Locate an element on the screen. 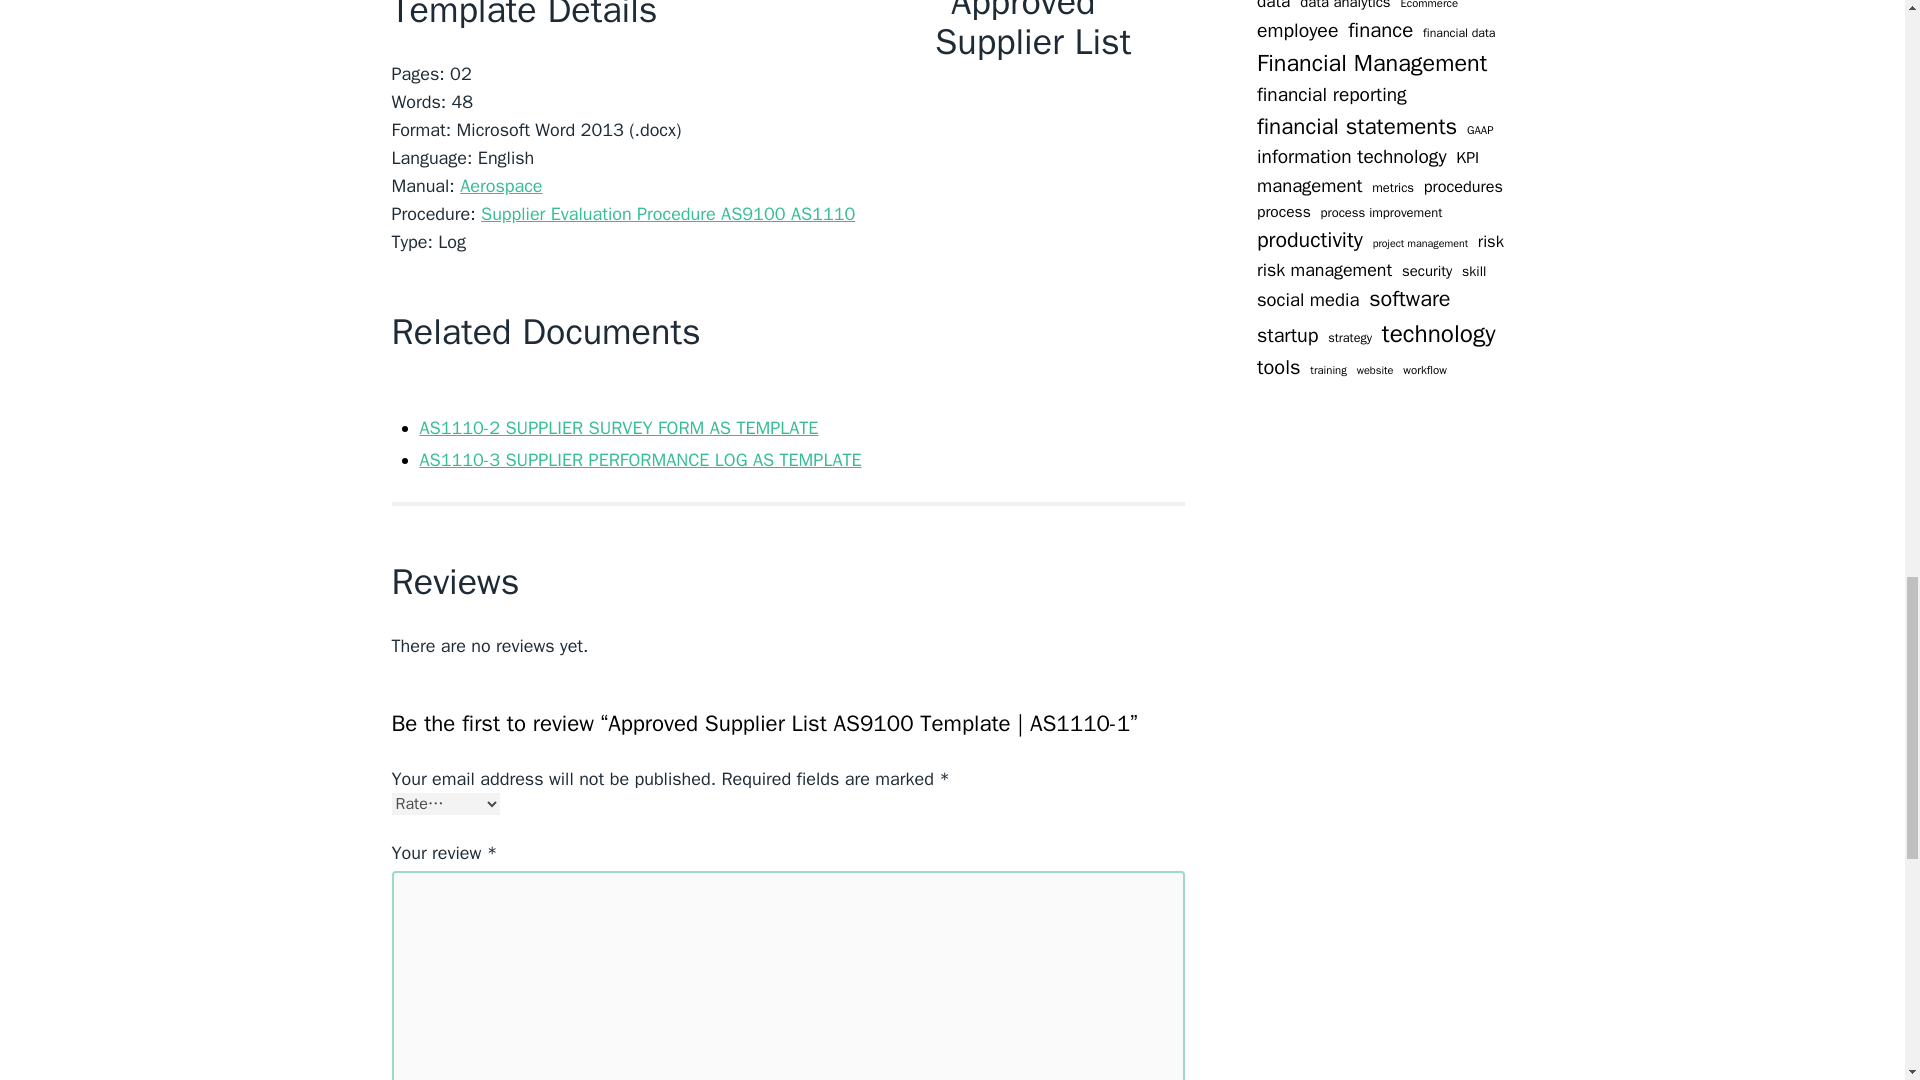 The width and height of the screenshot is (1920, 1080). Supplier Performance Log AS Template is located at coordinates (641, 460).